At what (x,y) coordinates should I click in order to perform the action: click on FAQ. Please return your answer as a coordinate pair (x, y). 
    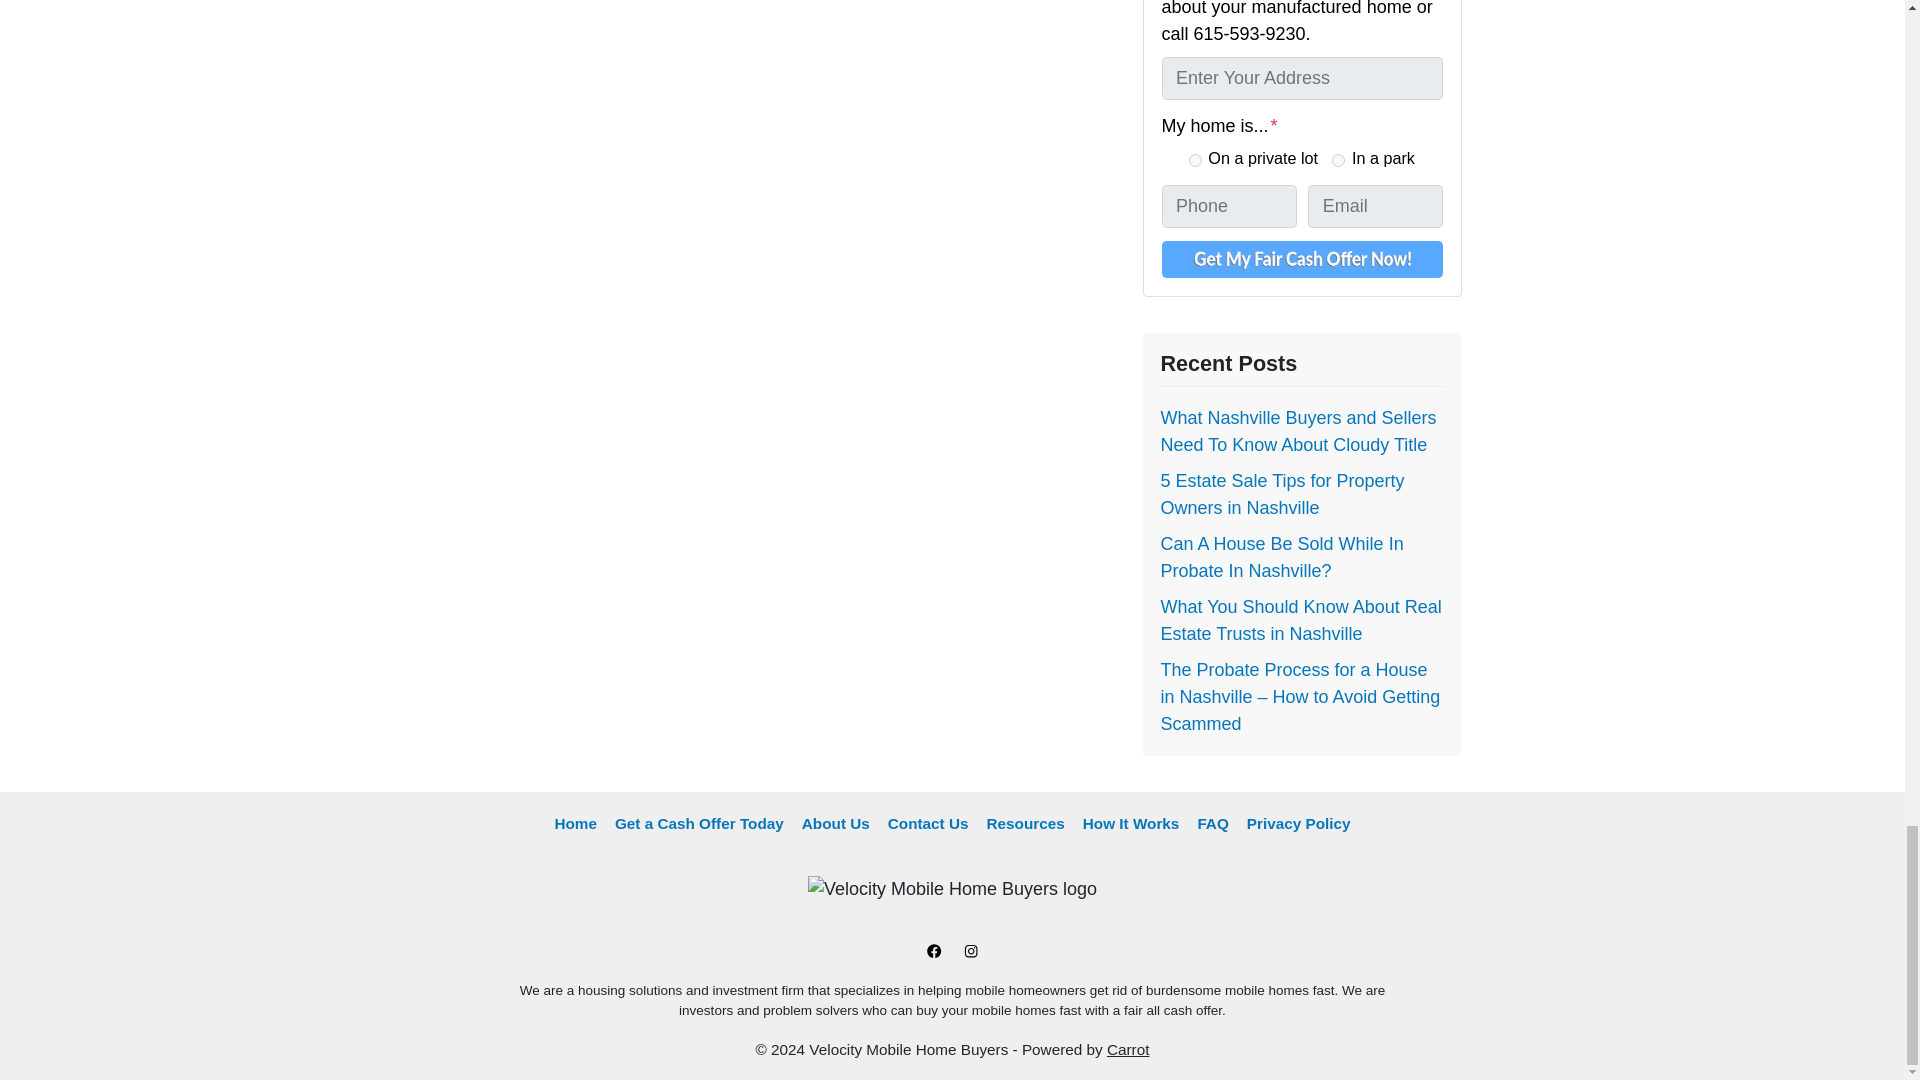
    Looking at the image, I should click on (1212, 825).